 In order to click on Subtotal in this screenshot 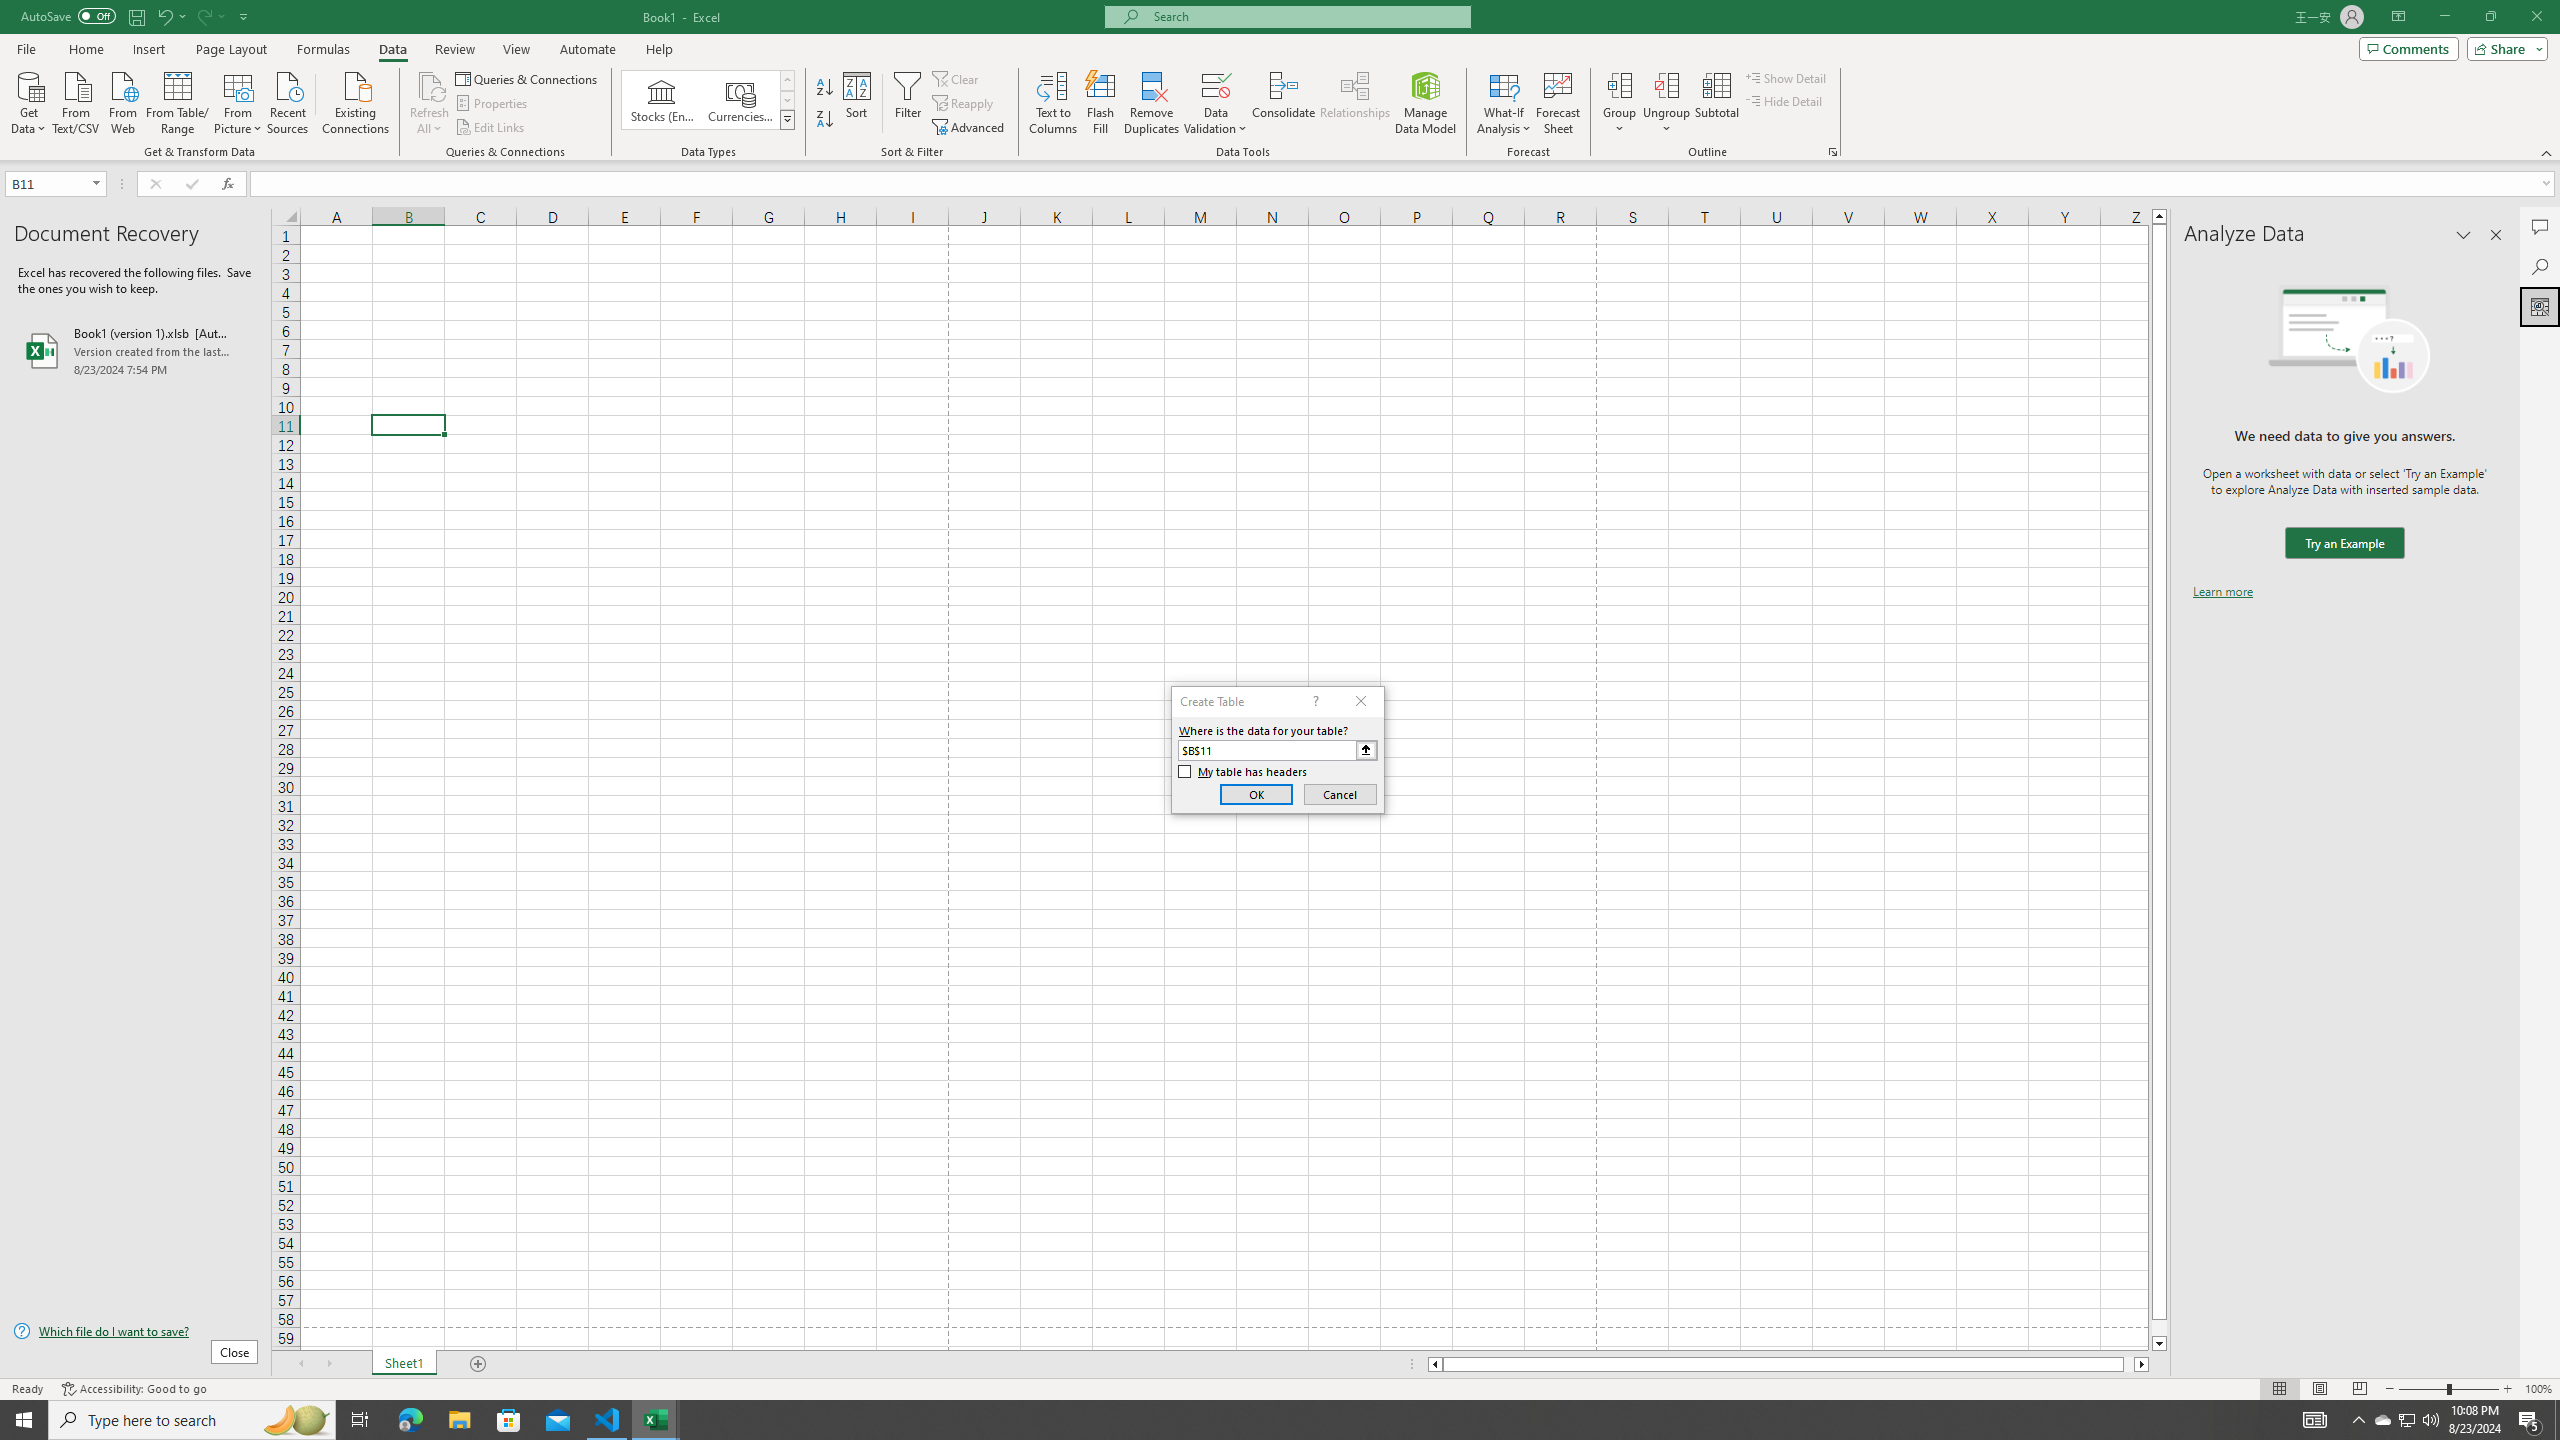, I will do `click(1716, 103)`.